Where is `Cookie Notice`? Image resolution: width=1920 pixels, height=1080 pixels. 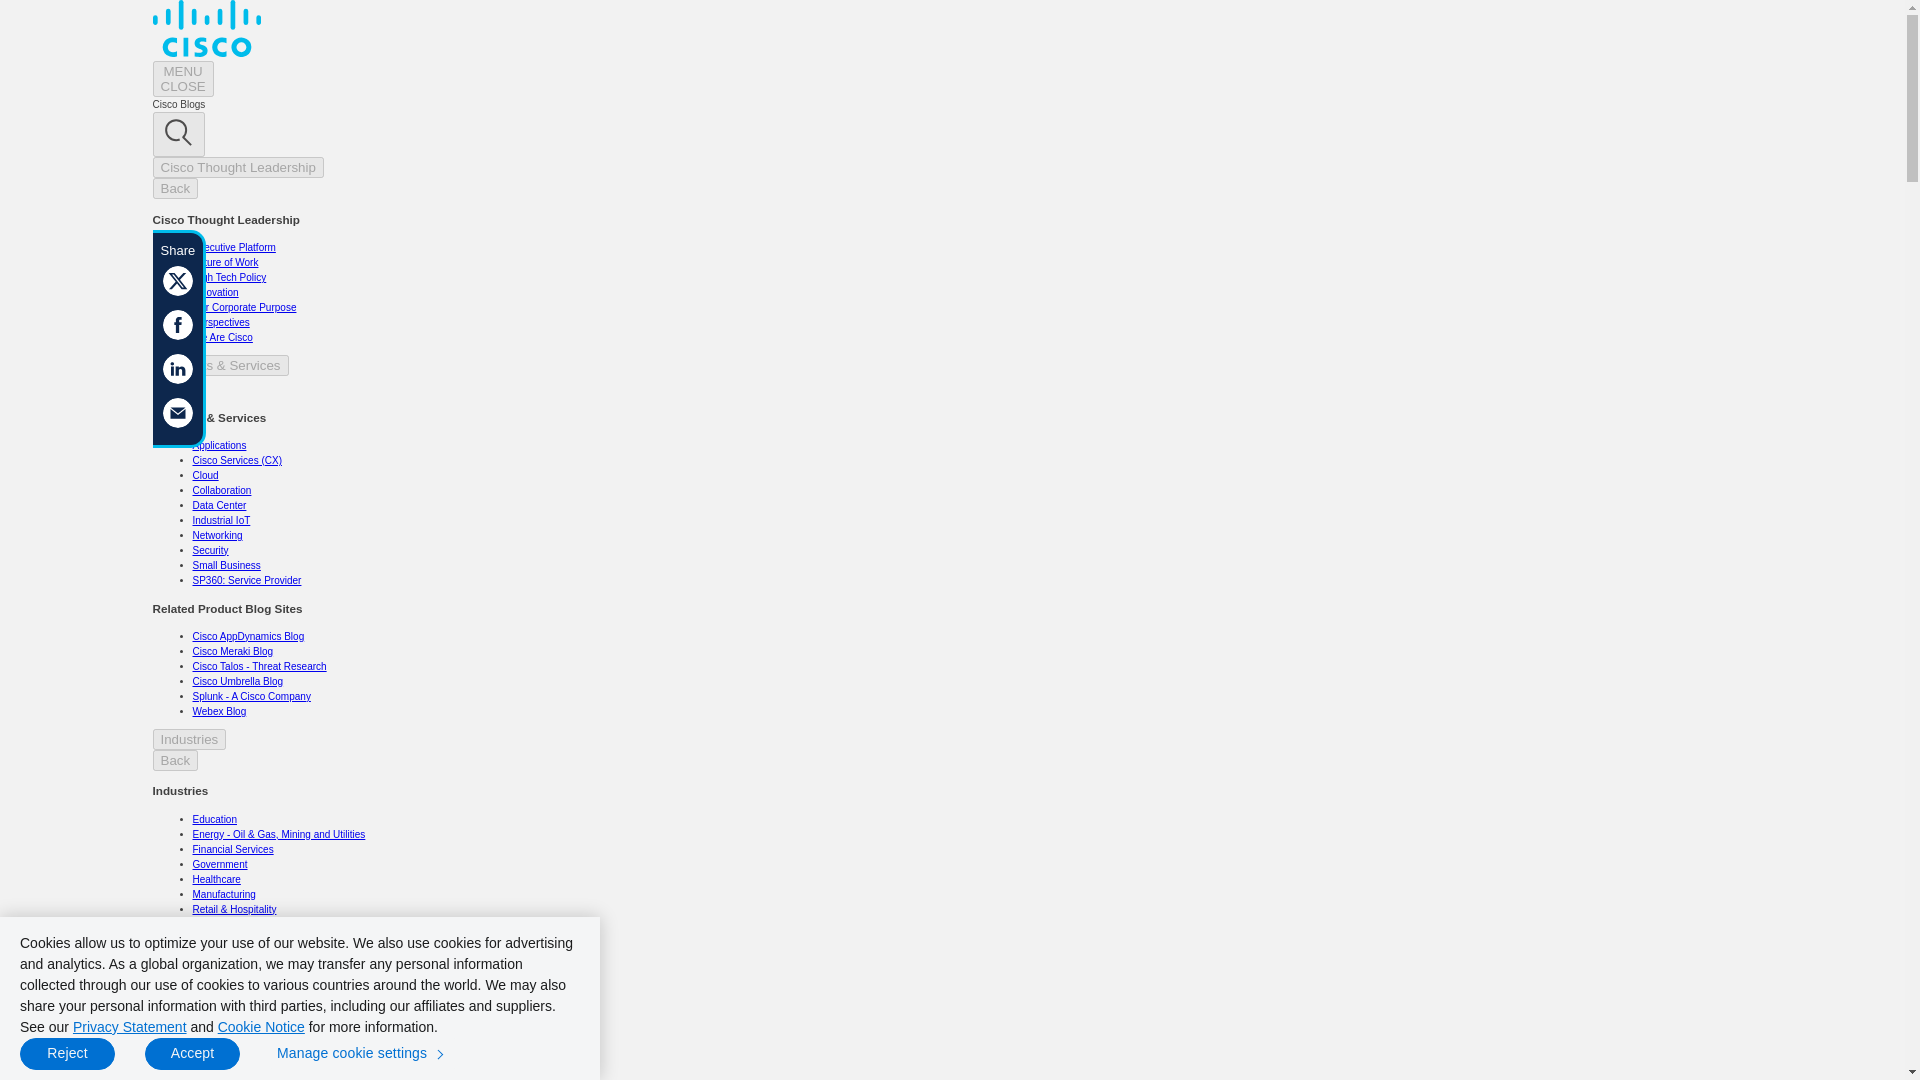
Cookie Notice is located at coordinates (262, 1026).